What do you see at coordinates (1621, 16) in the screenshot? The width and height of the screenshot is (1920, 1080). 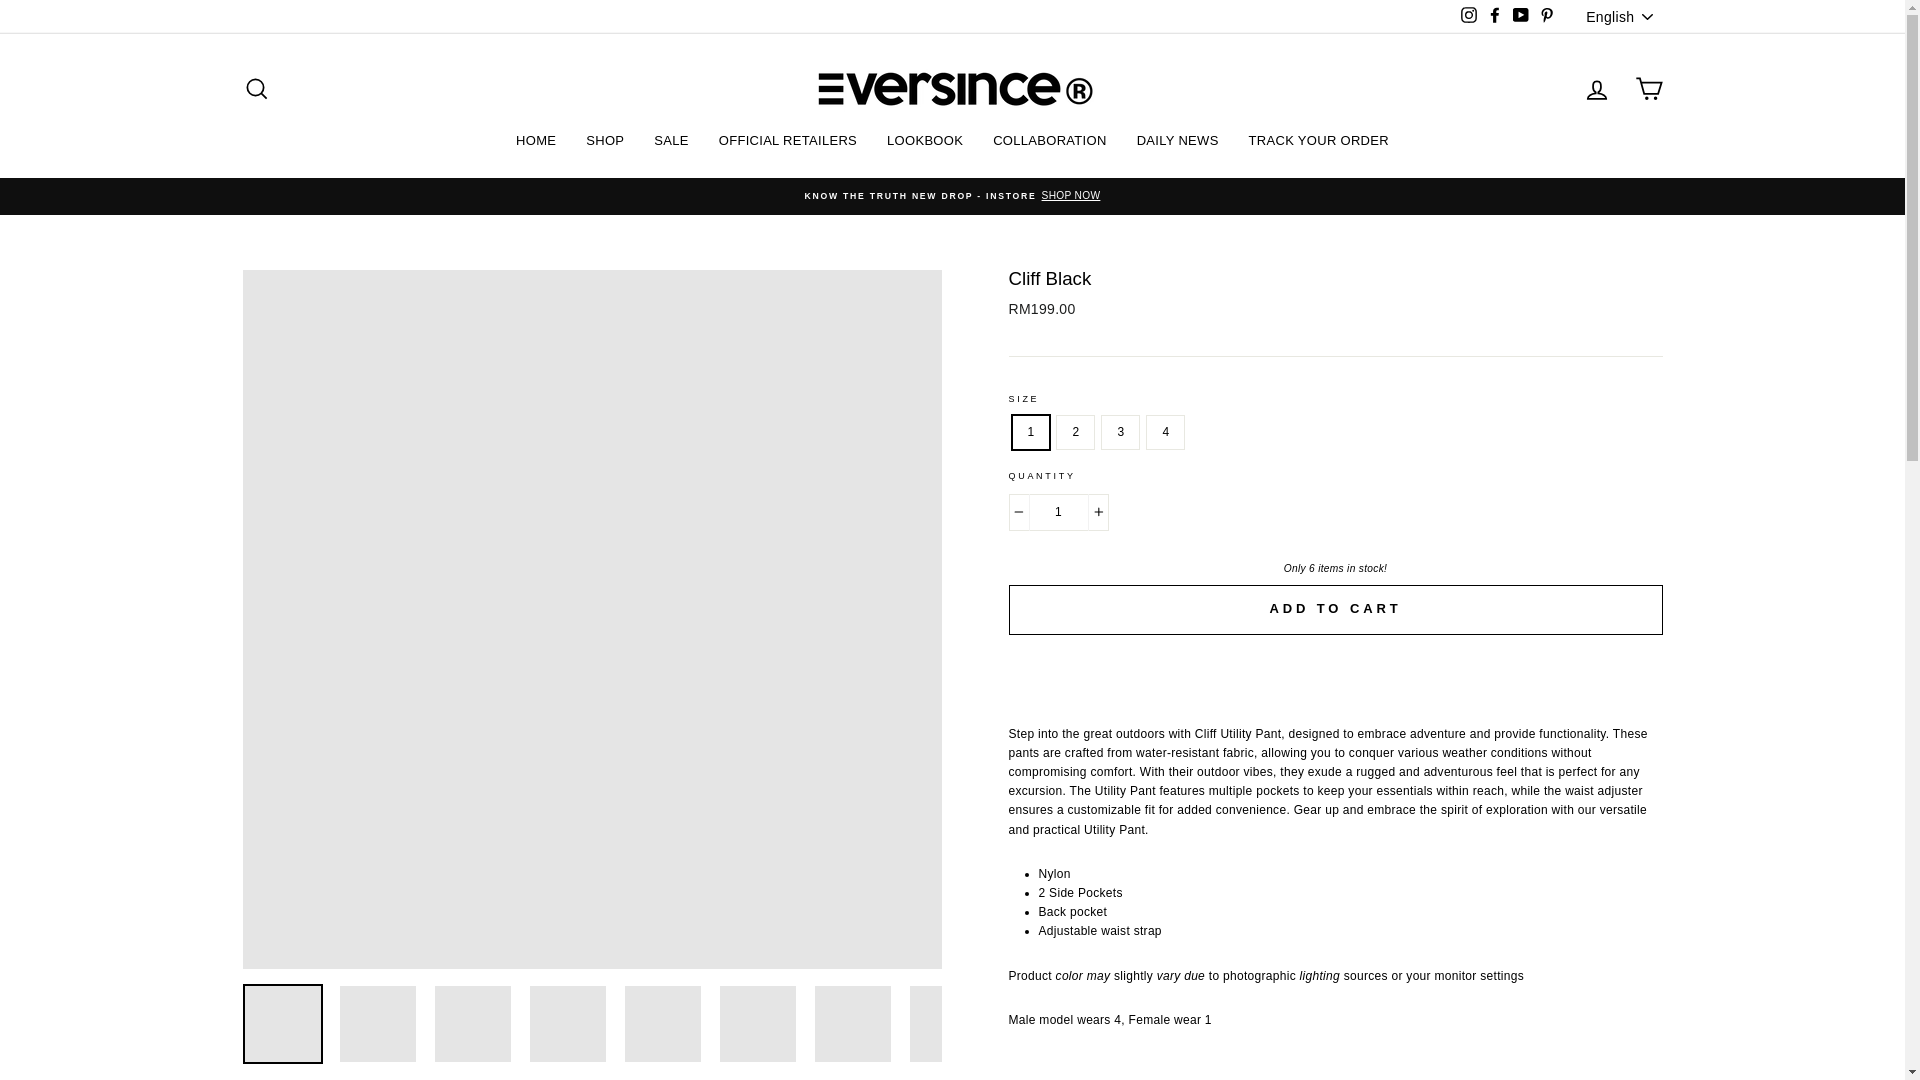 I see `English` at bounding box center [1621, 16].